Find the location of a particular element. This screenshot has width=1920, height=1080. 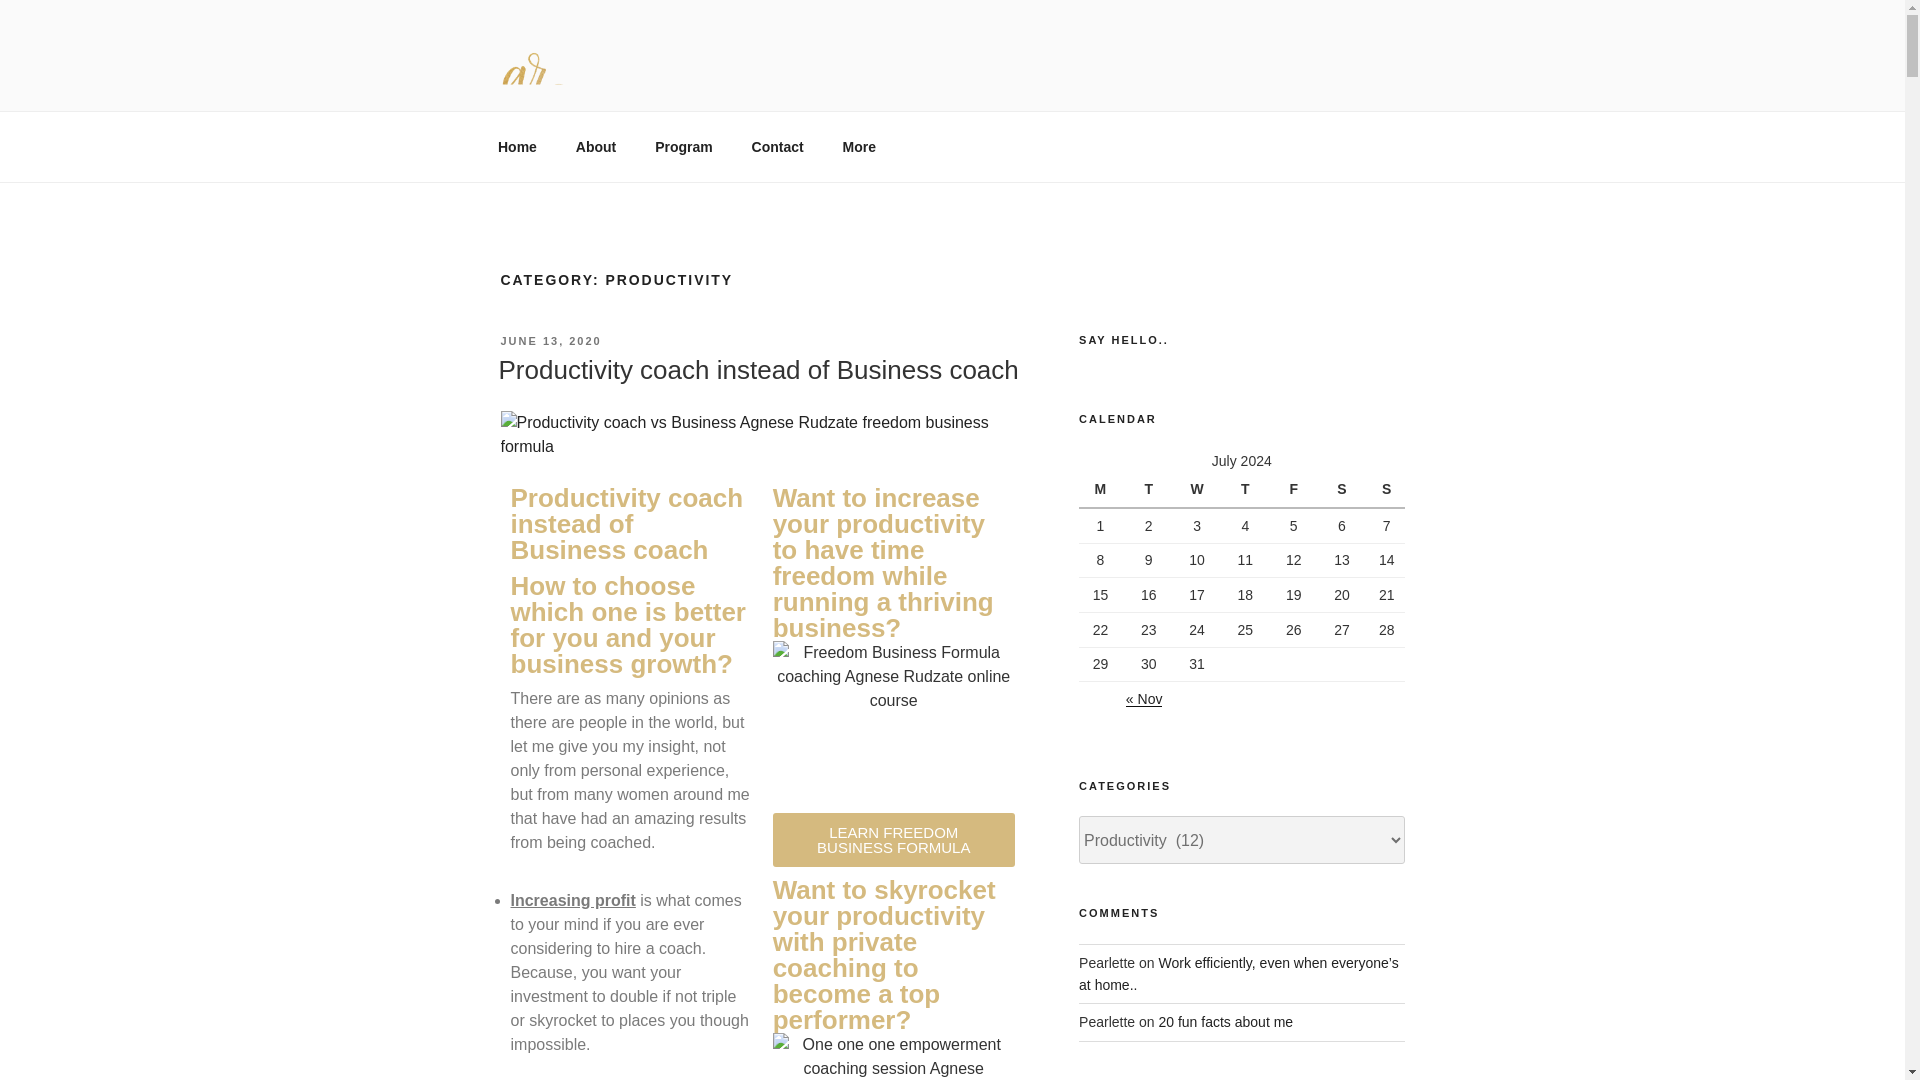

LEARN FREEDOM BUSINESS FORMULA is located at coordinates (894, 840).